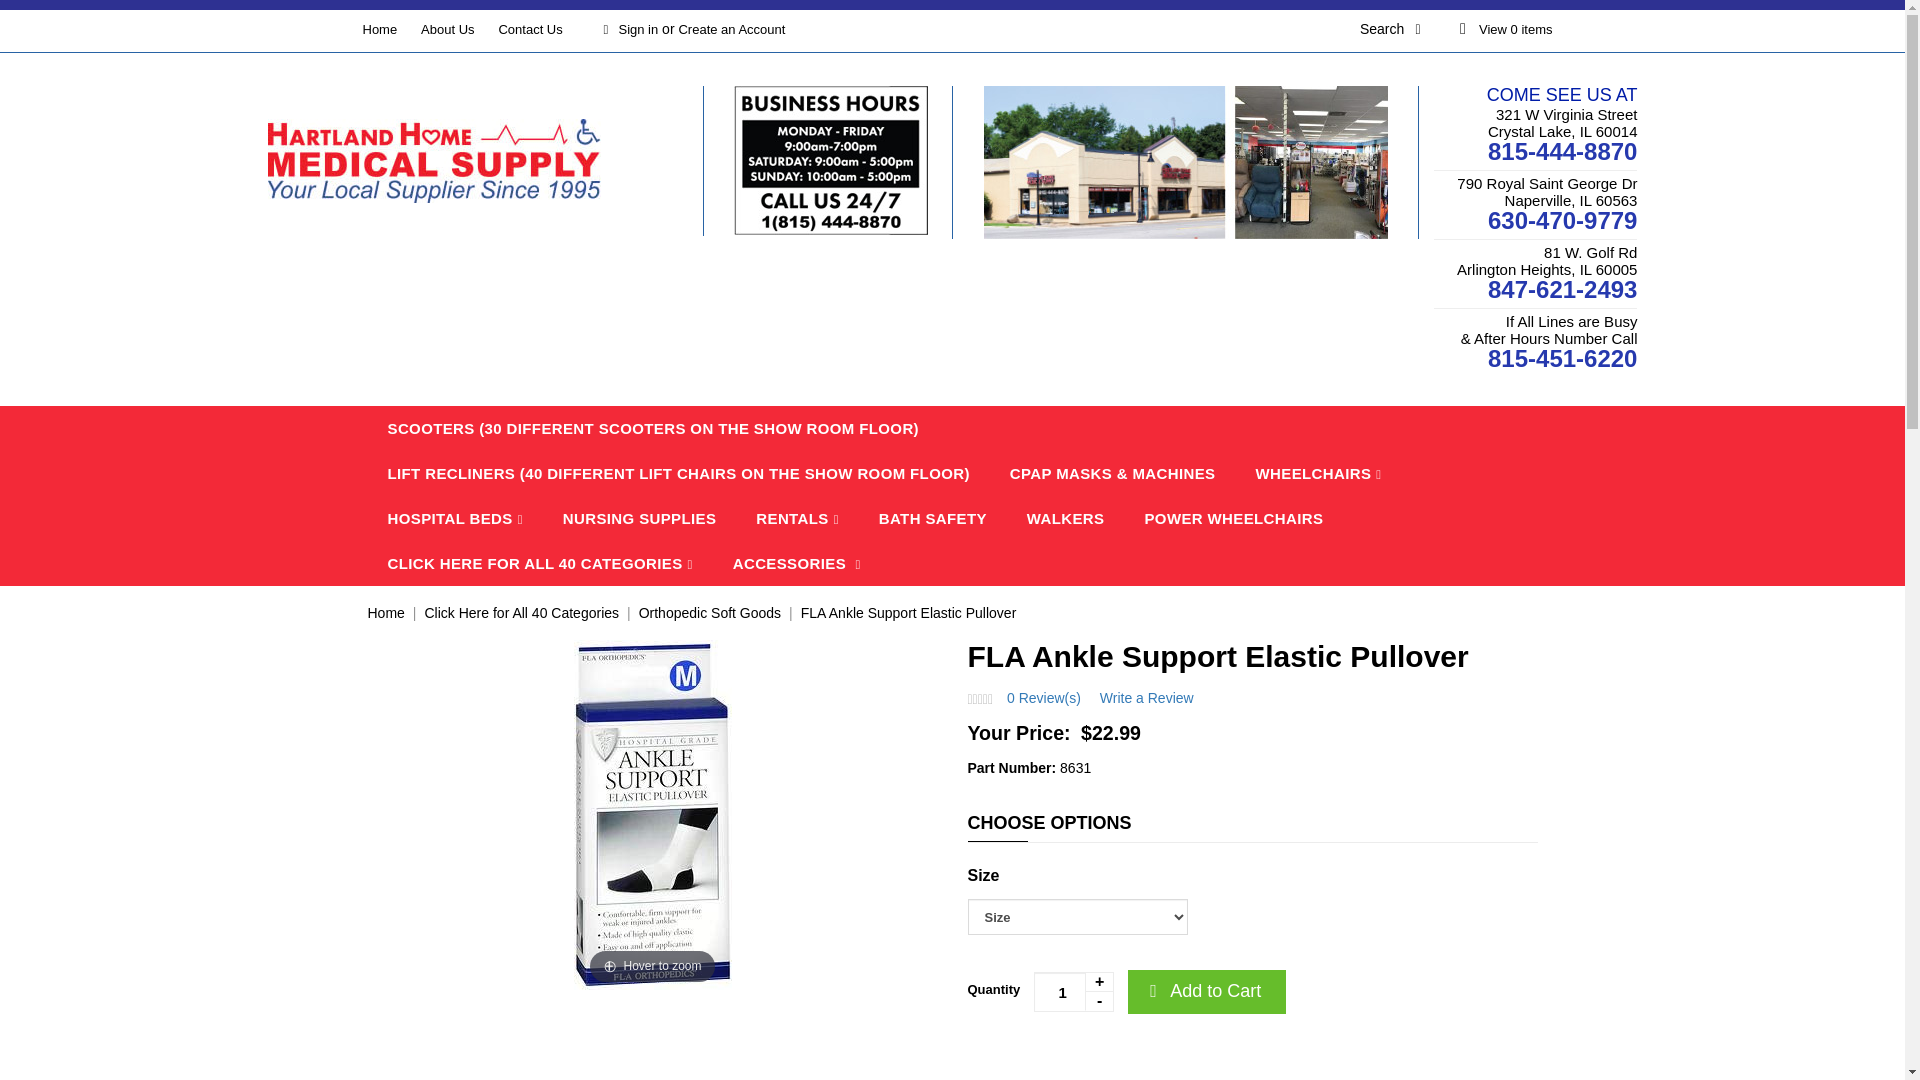 The width and height of the screenshot is (1920, 1080). Describe the element at coordinates (1403, 28) in the screenshot. I see `Search` at that location.